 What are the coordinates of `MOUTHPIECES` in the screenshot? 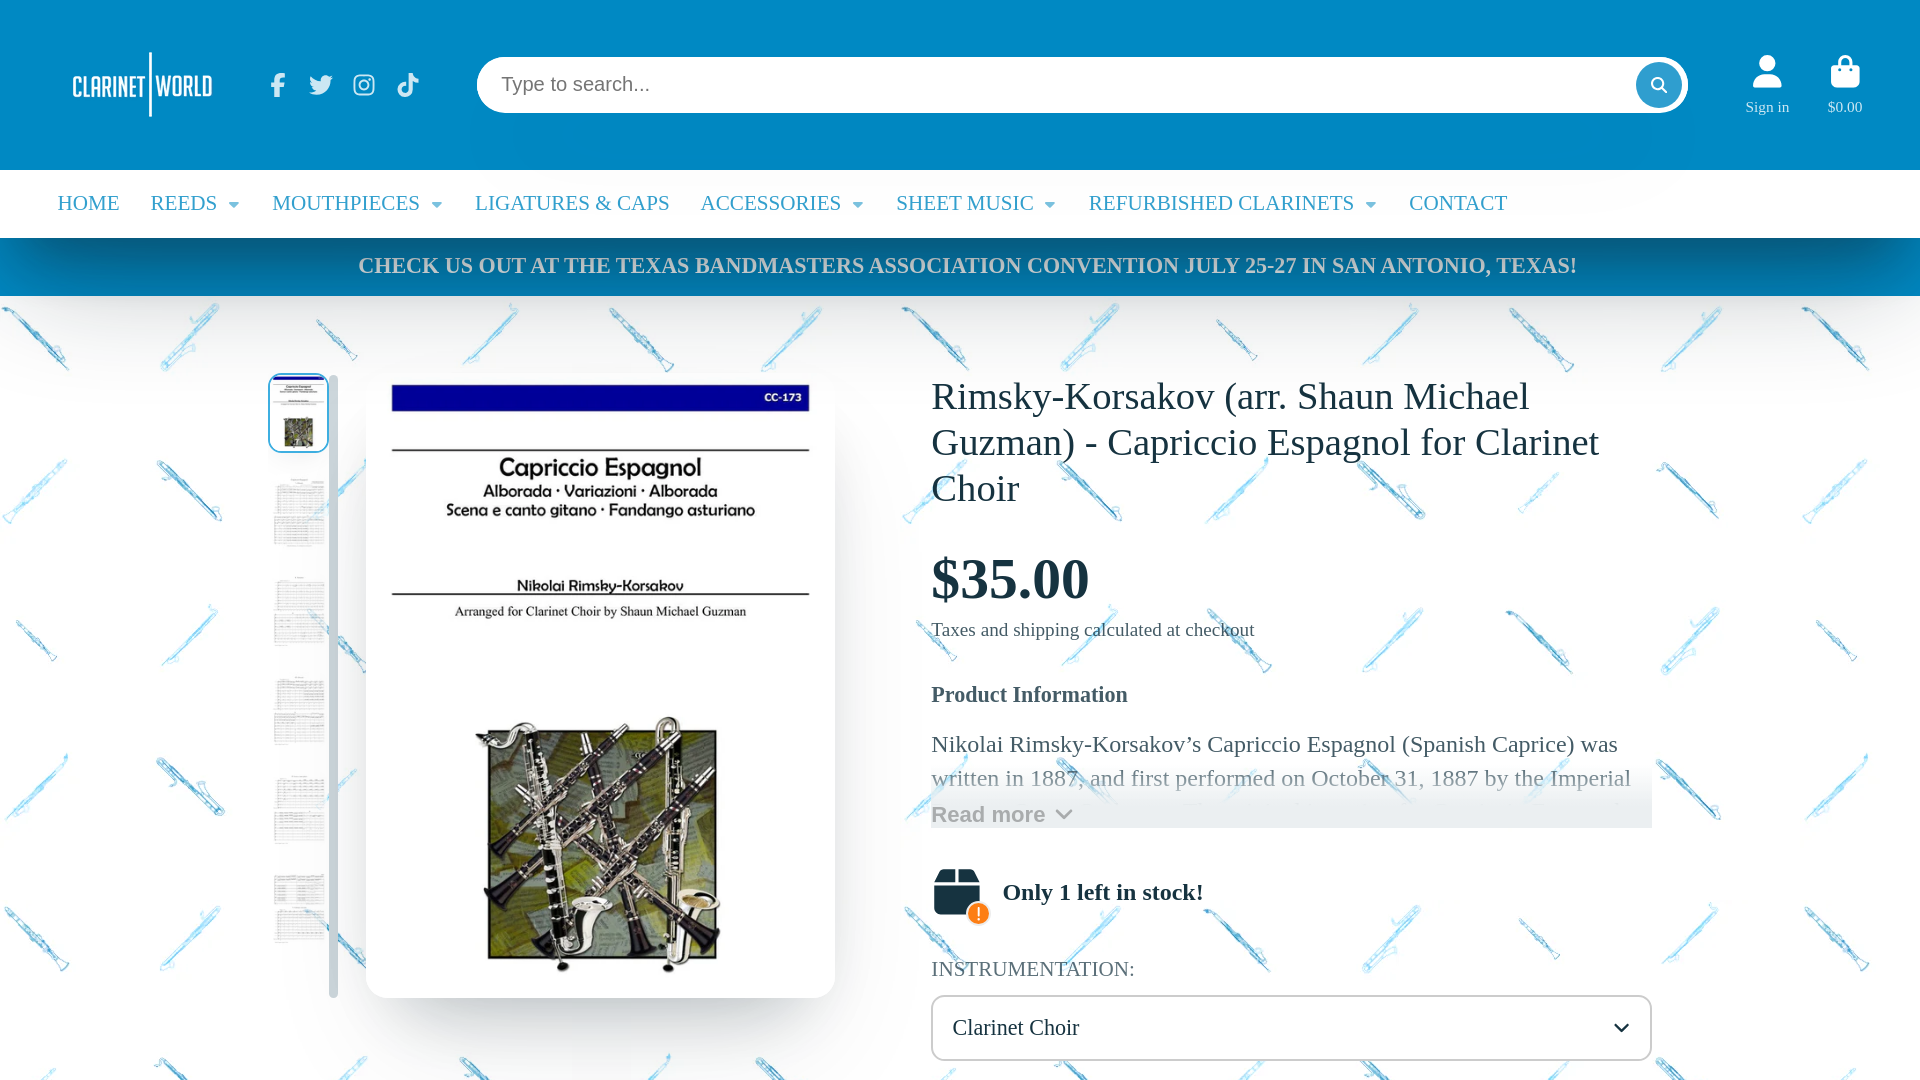 It's located at (358, 203).